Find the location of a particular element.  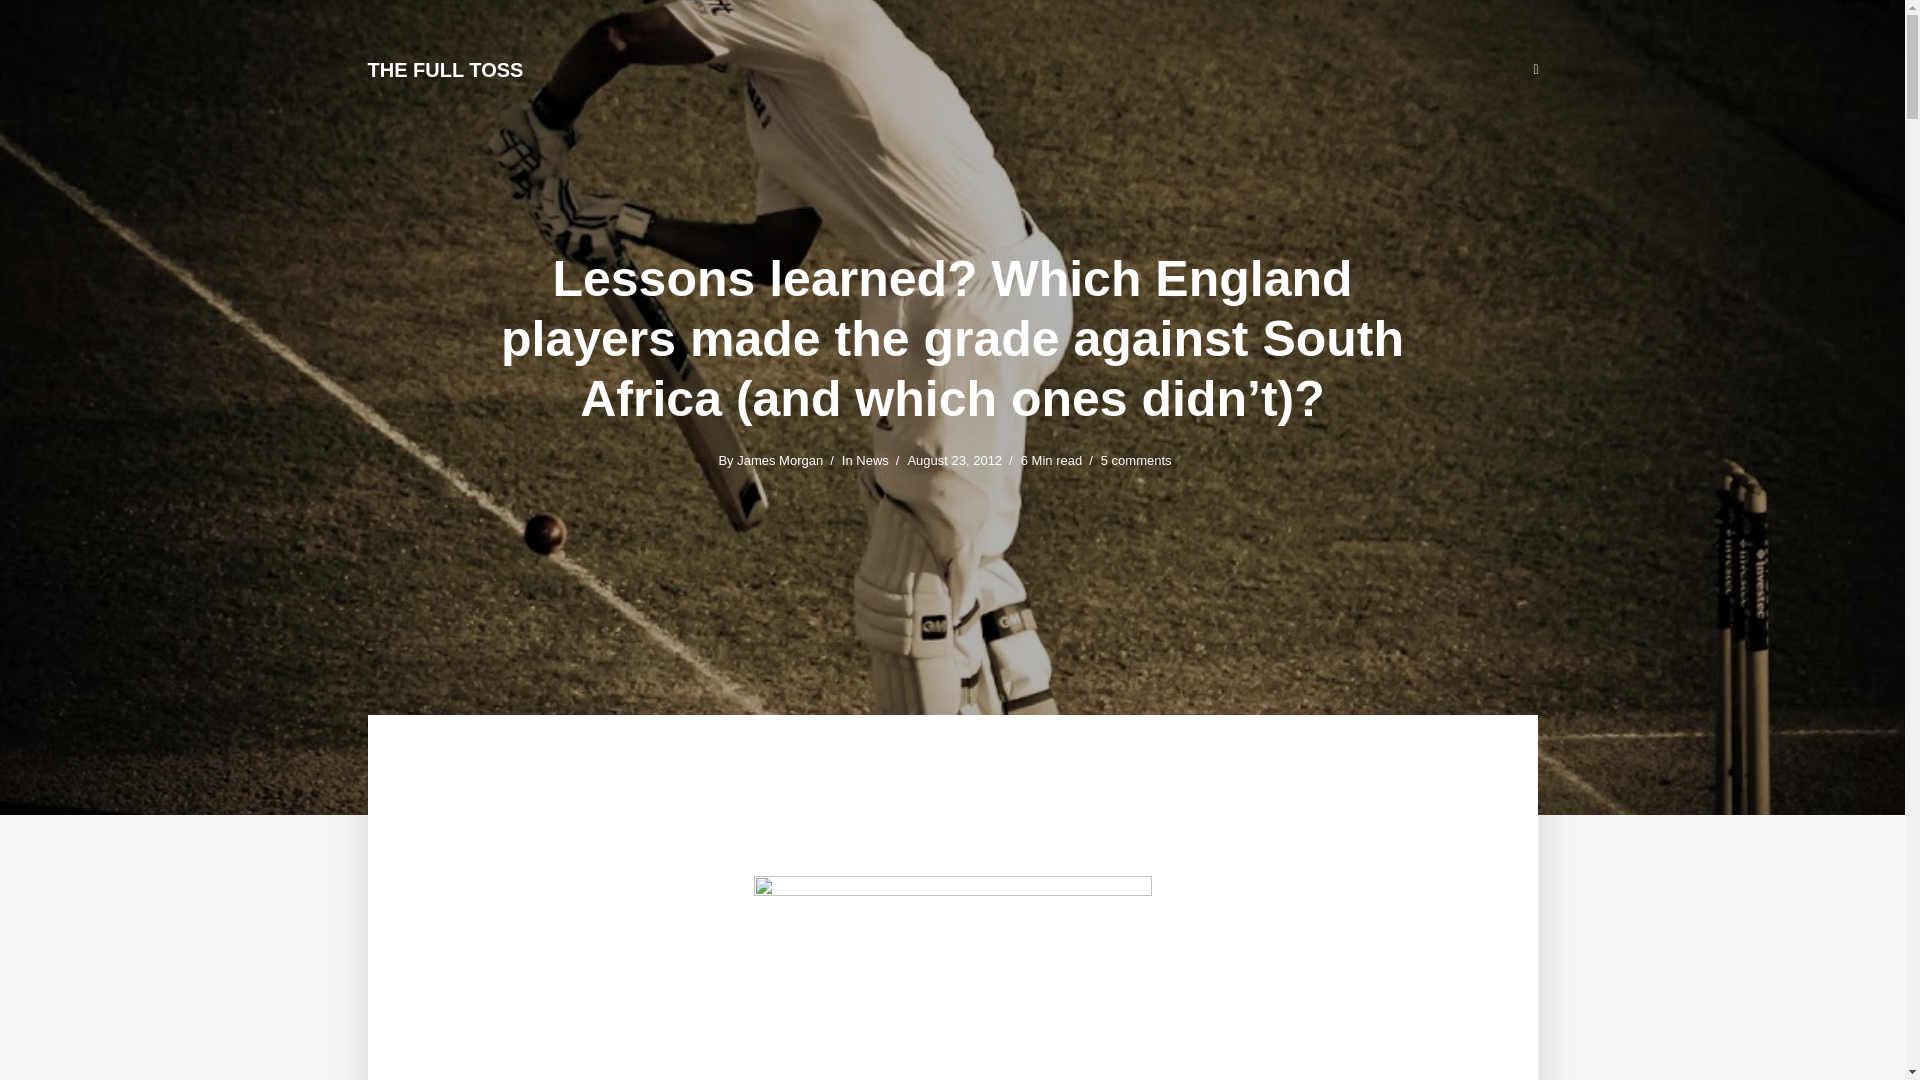

THE FULL TOSS is located at coordinates (446, 70).